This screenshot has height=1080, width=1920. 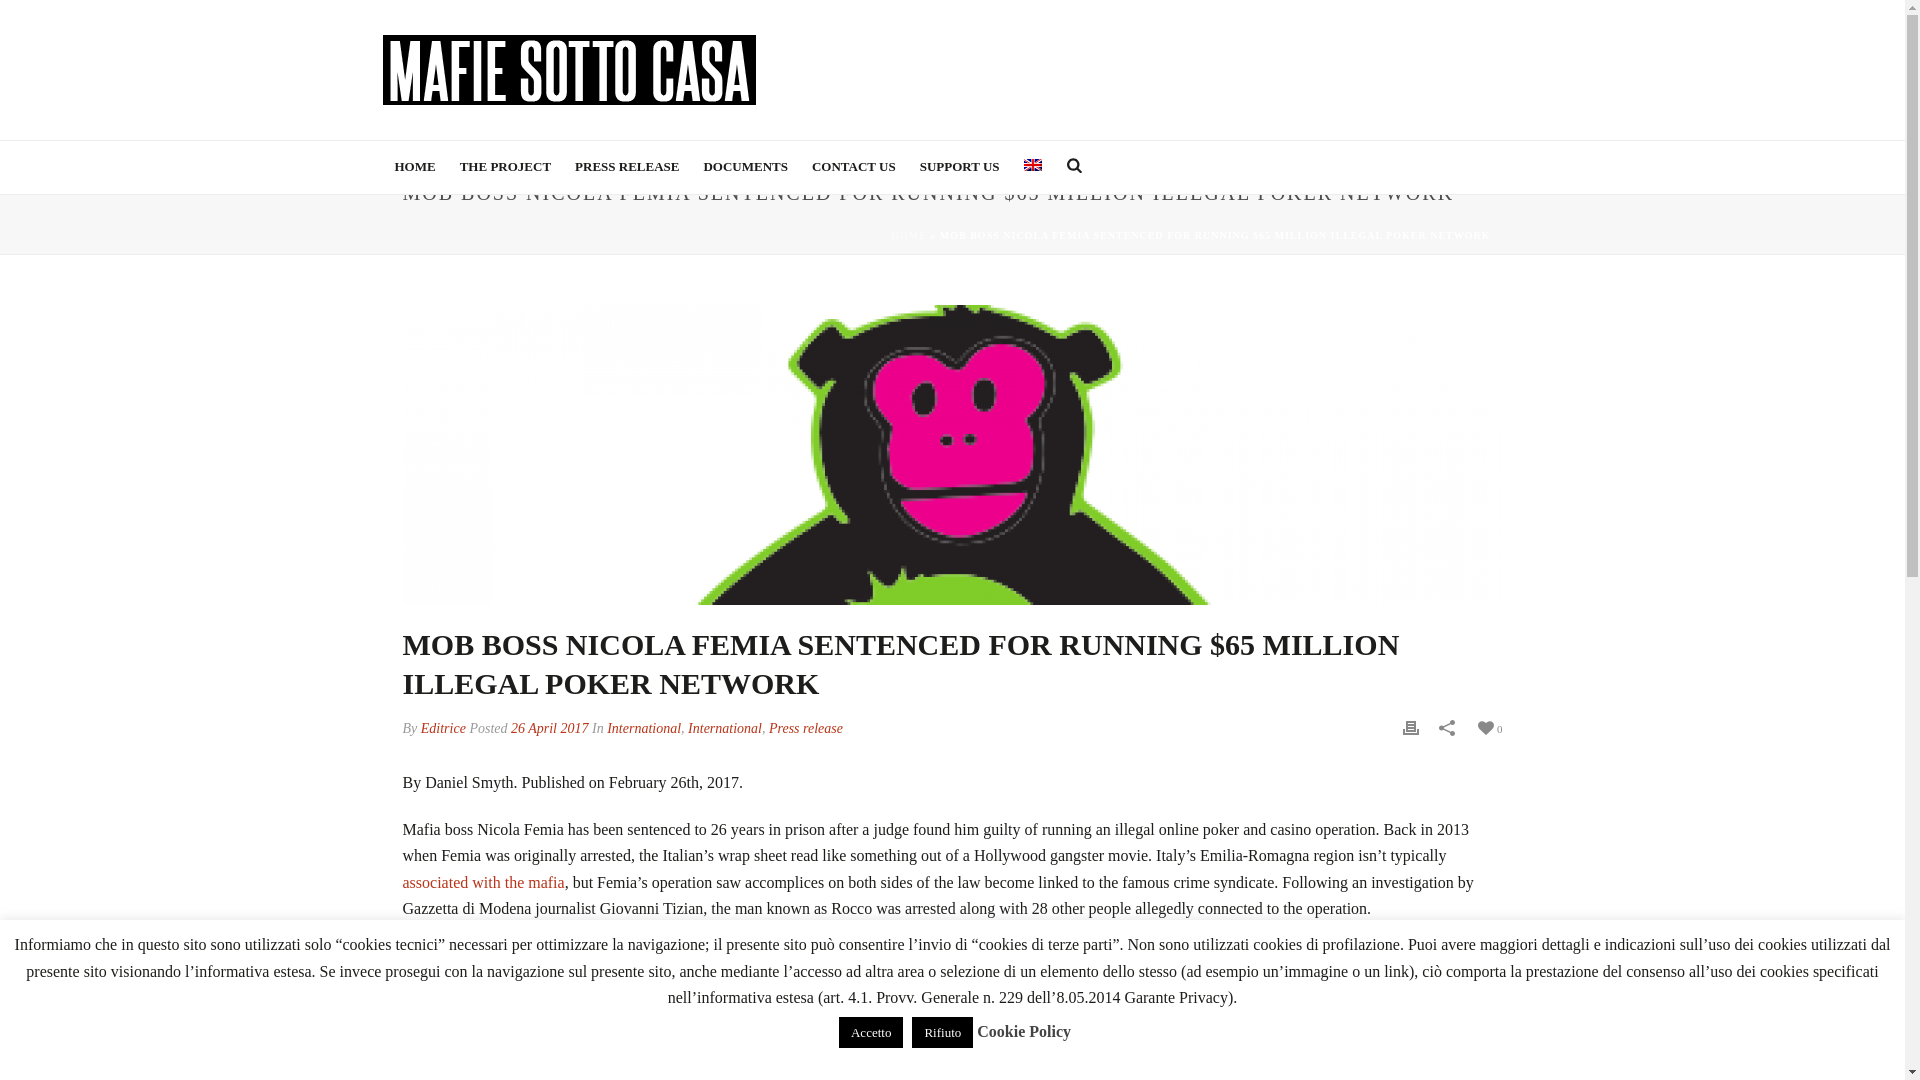 I want to click on Illegal Poker, so click(x=662, y=1060).